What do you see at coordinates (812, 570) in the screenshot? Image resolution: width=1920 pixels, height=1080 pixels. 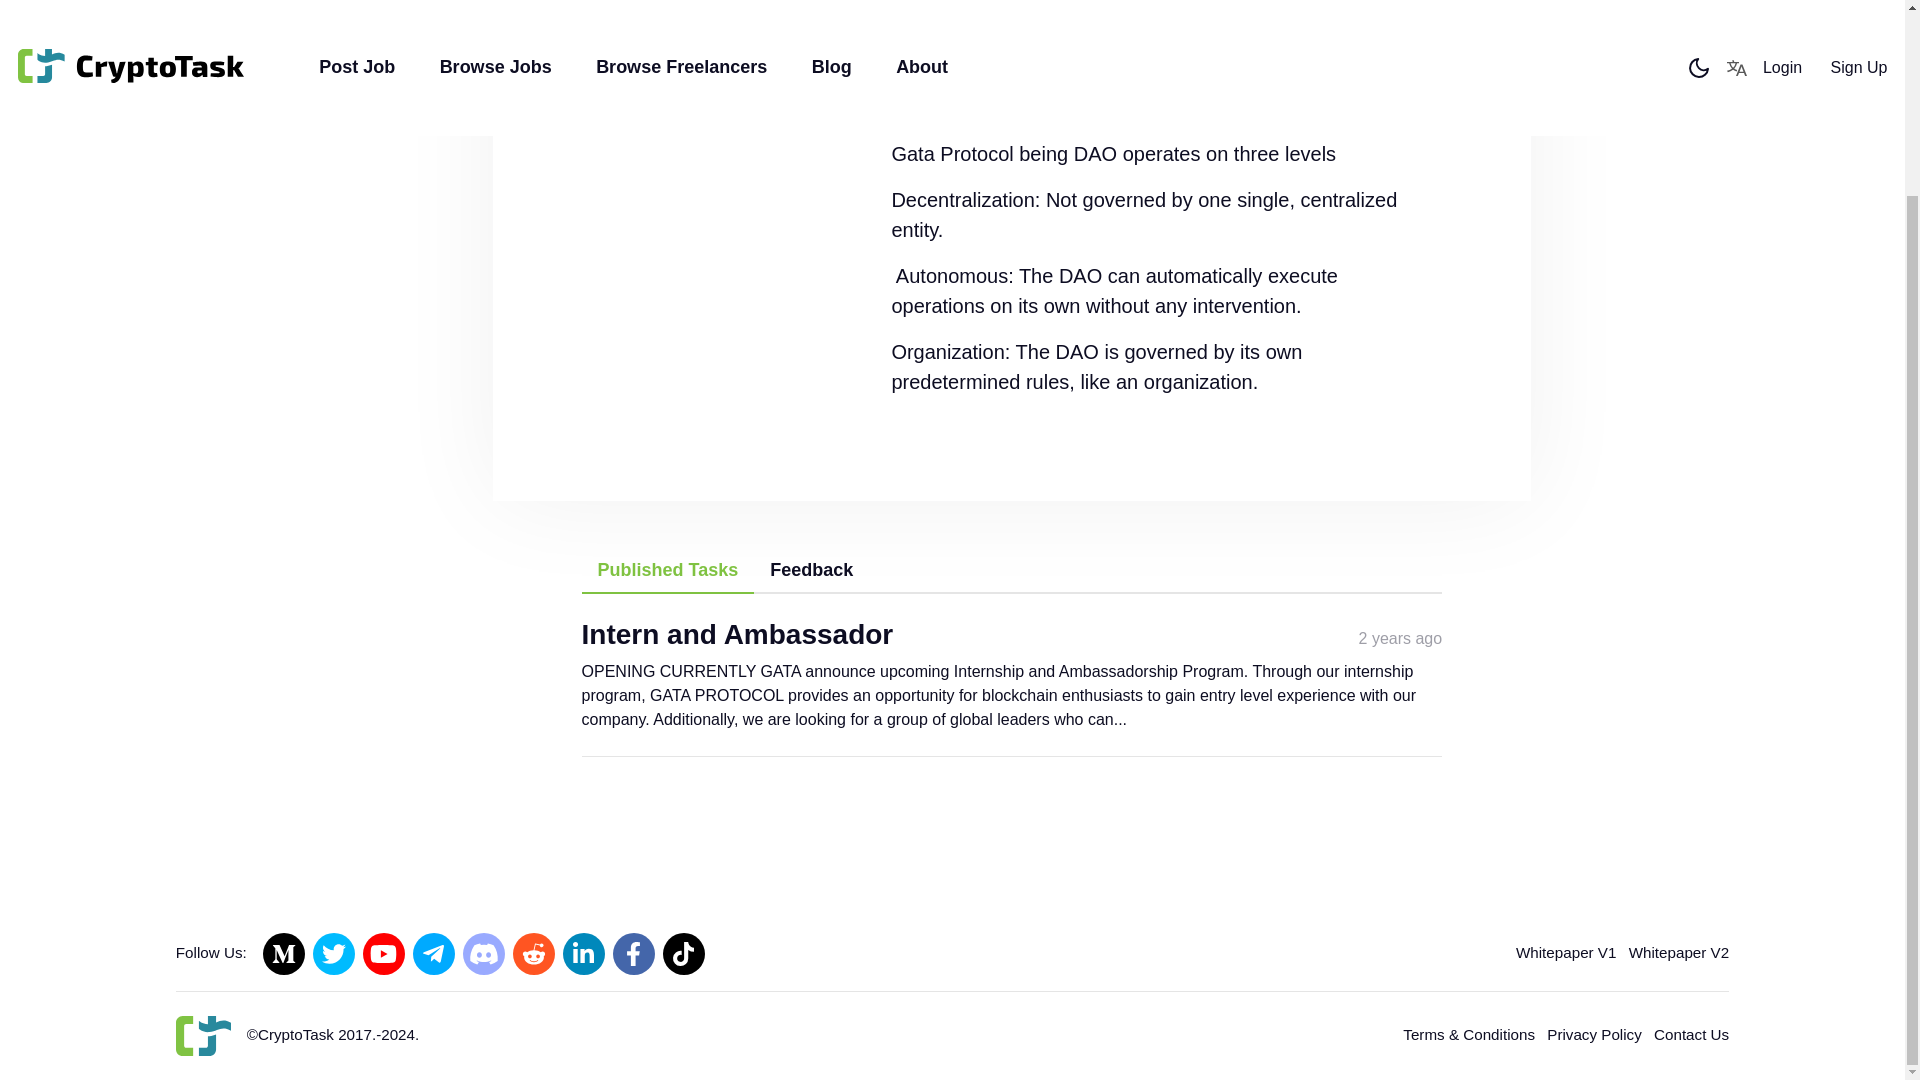 I see `Feedback` at bounding box center [812, 570].